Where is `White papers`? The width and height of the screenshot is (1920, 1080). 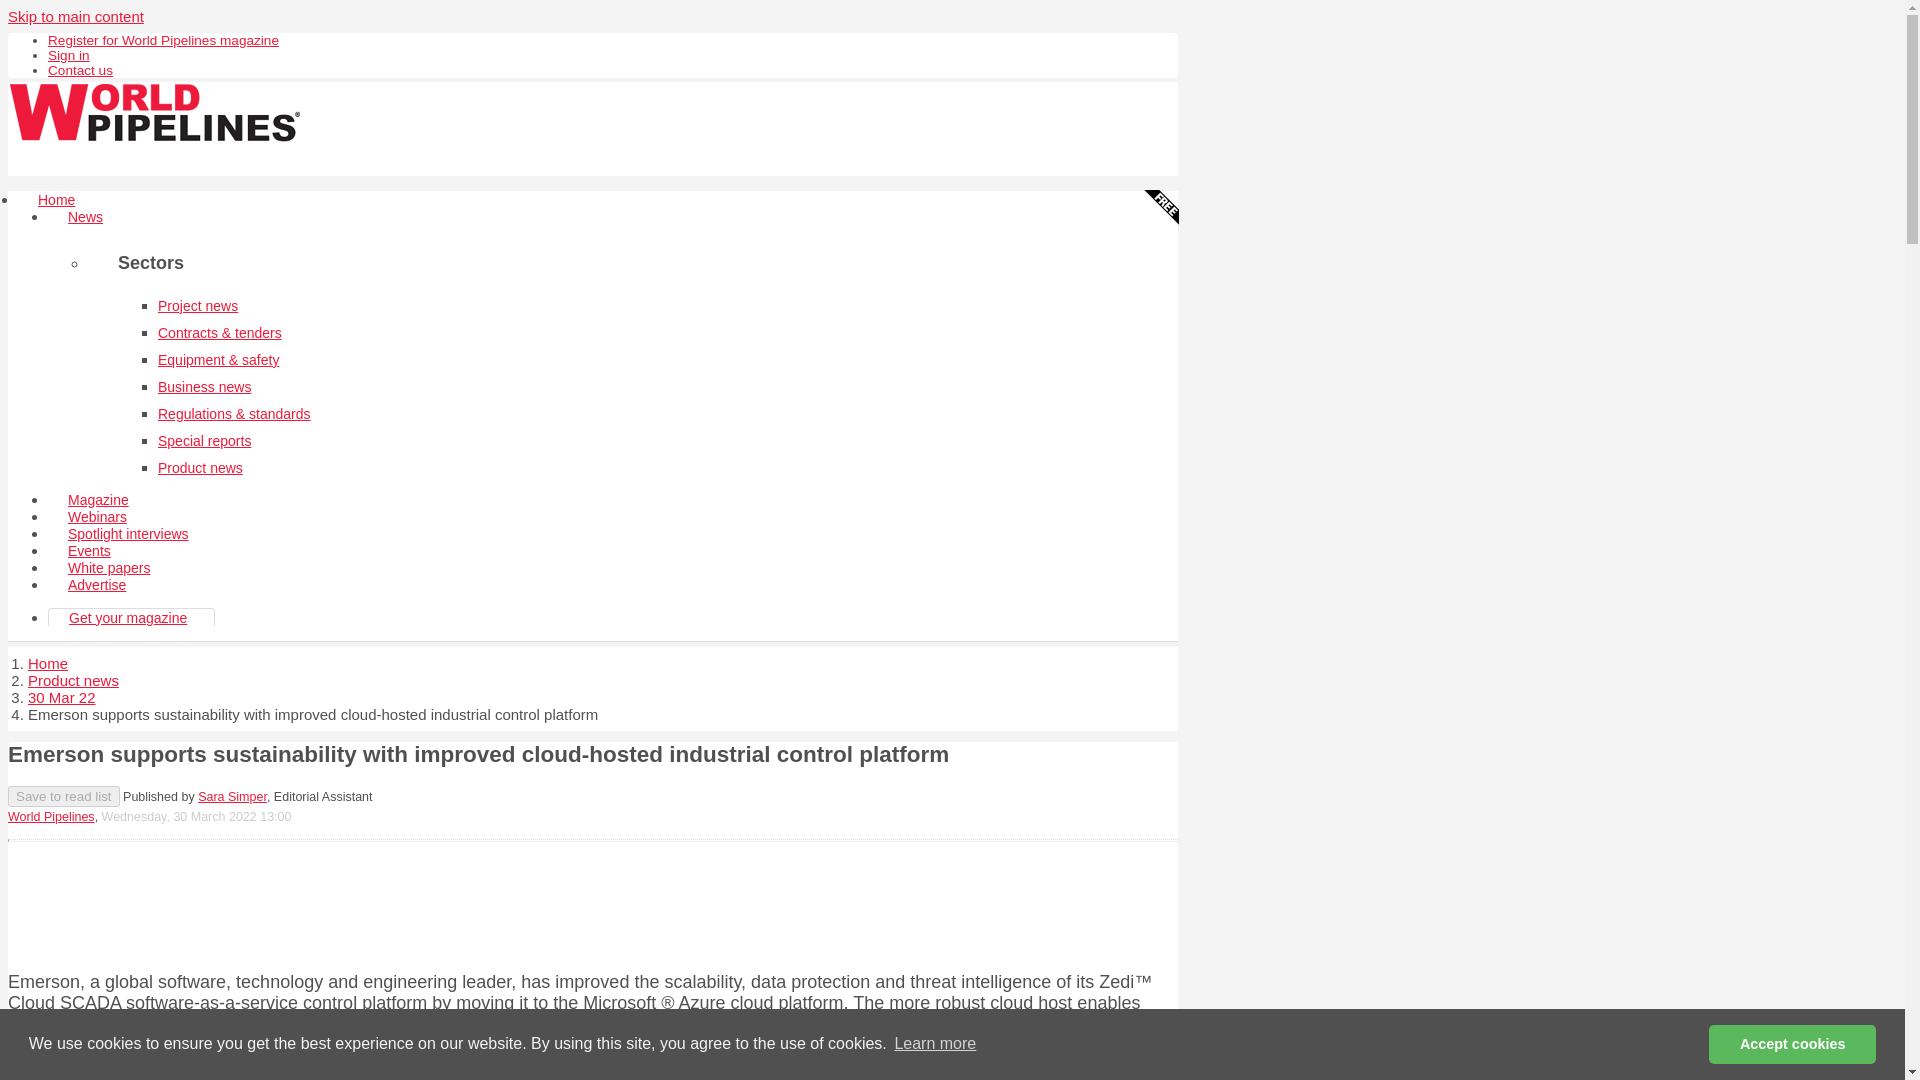 White papers is located at coordinates (109, 568).